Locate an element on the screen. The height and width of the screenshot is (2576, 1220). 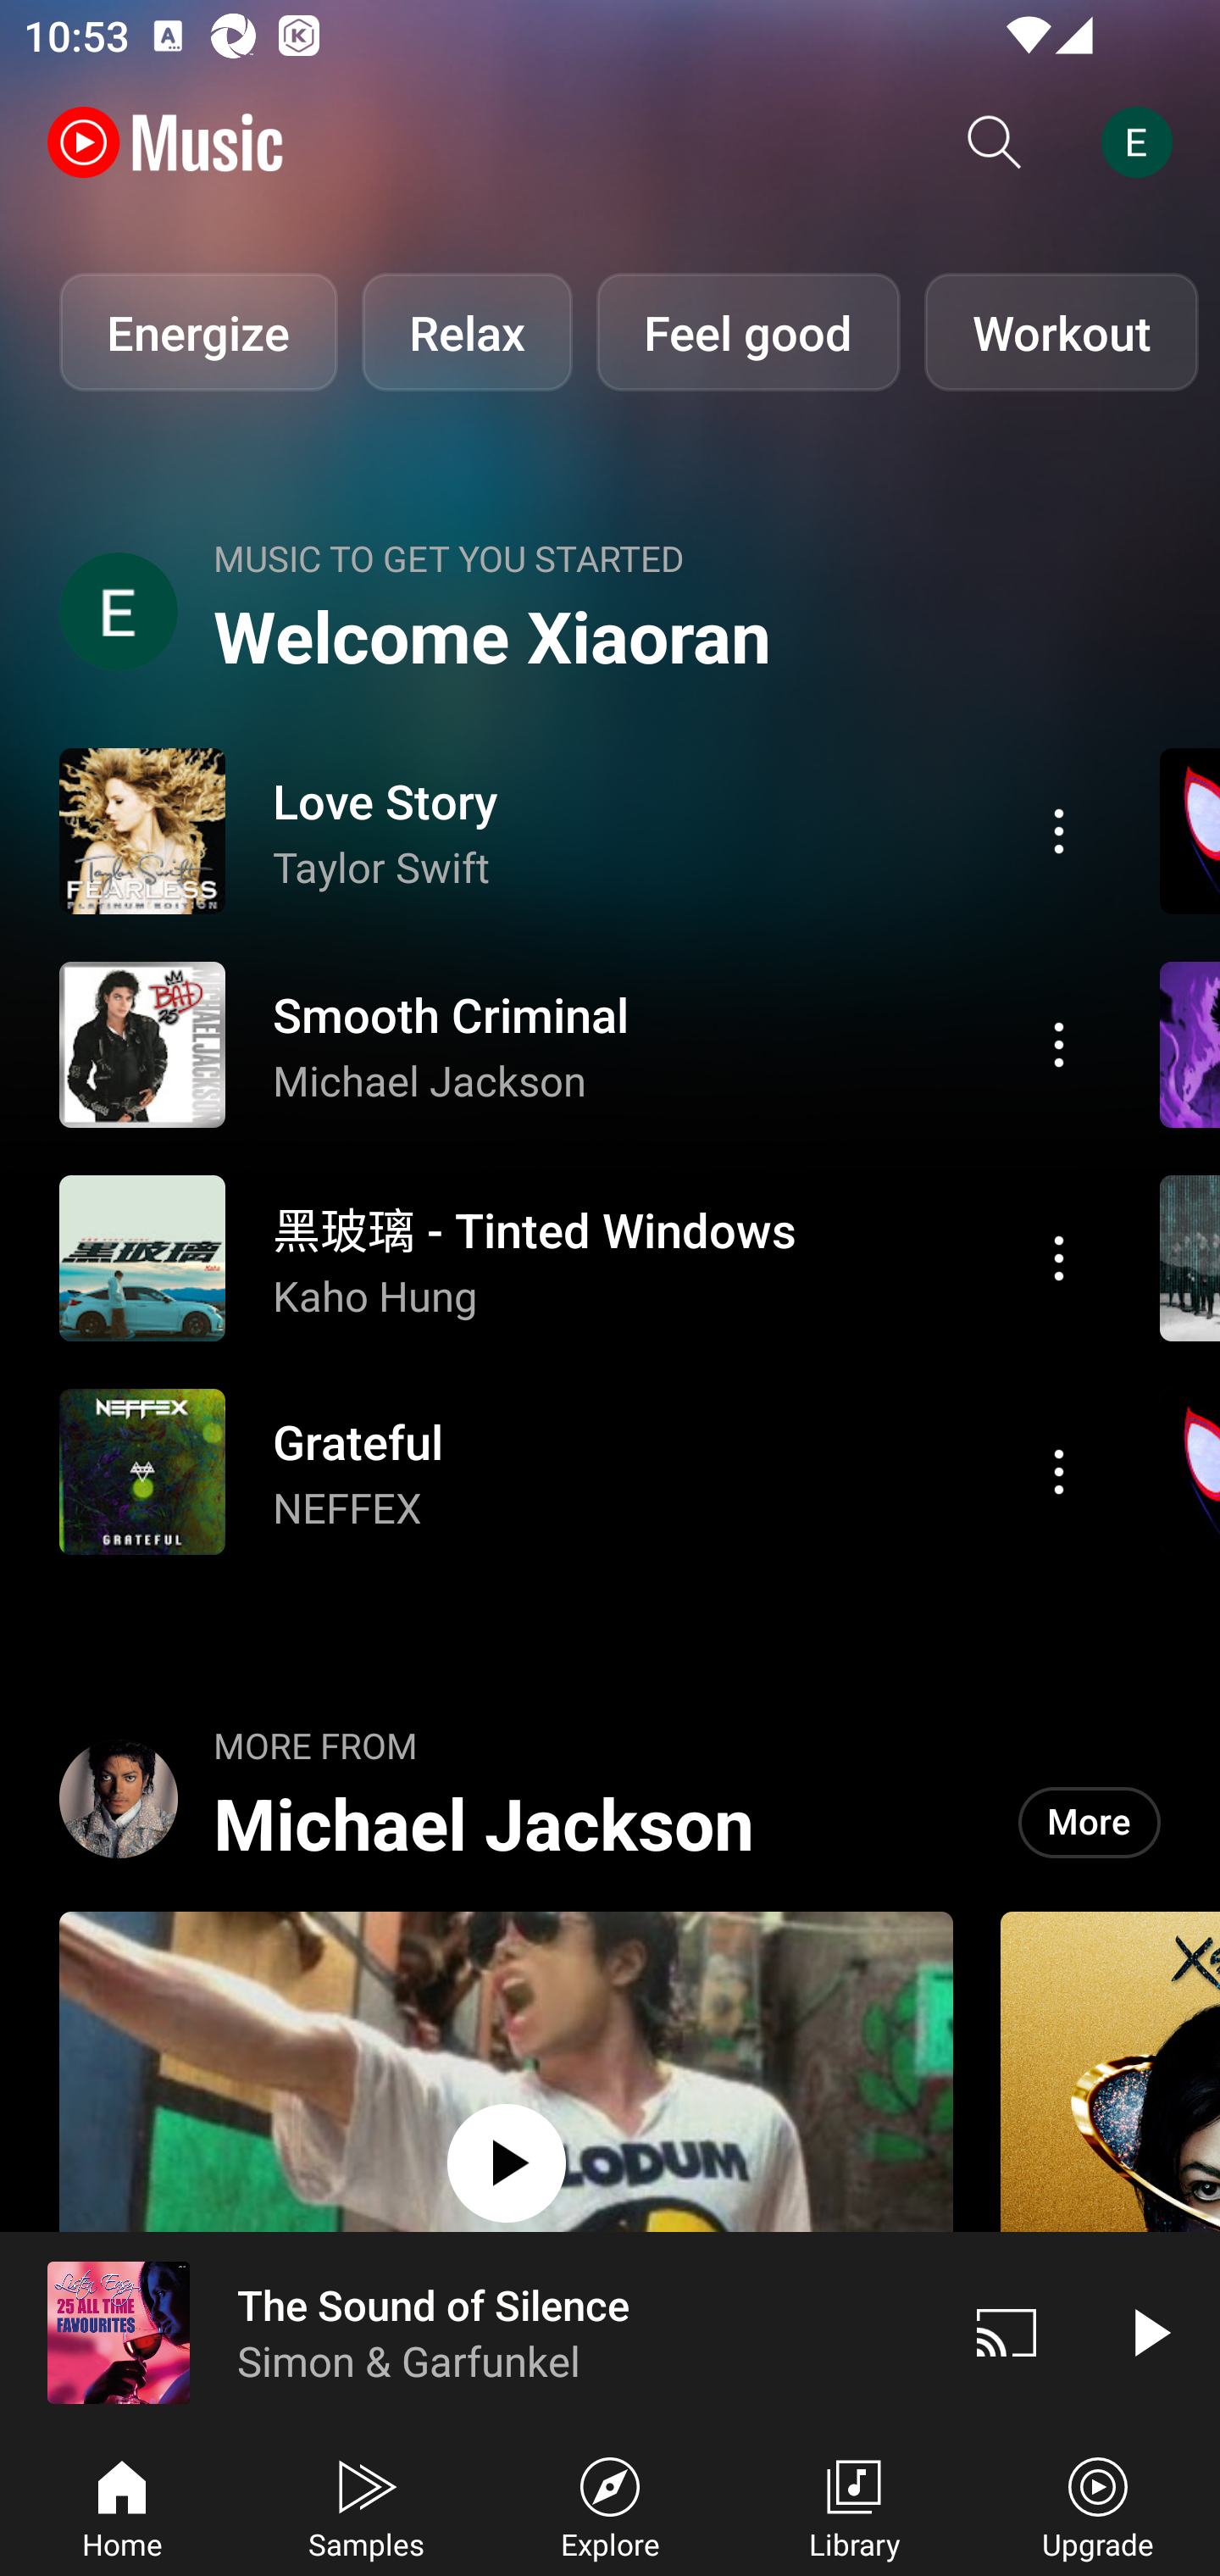
Explore is located at coordinates (610, 2505).